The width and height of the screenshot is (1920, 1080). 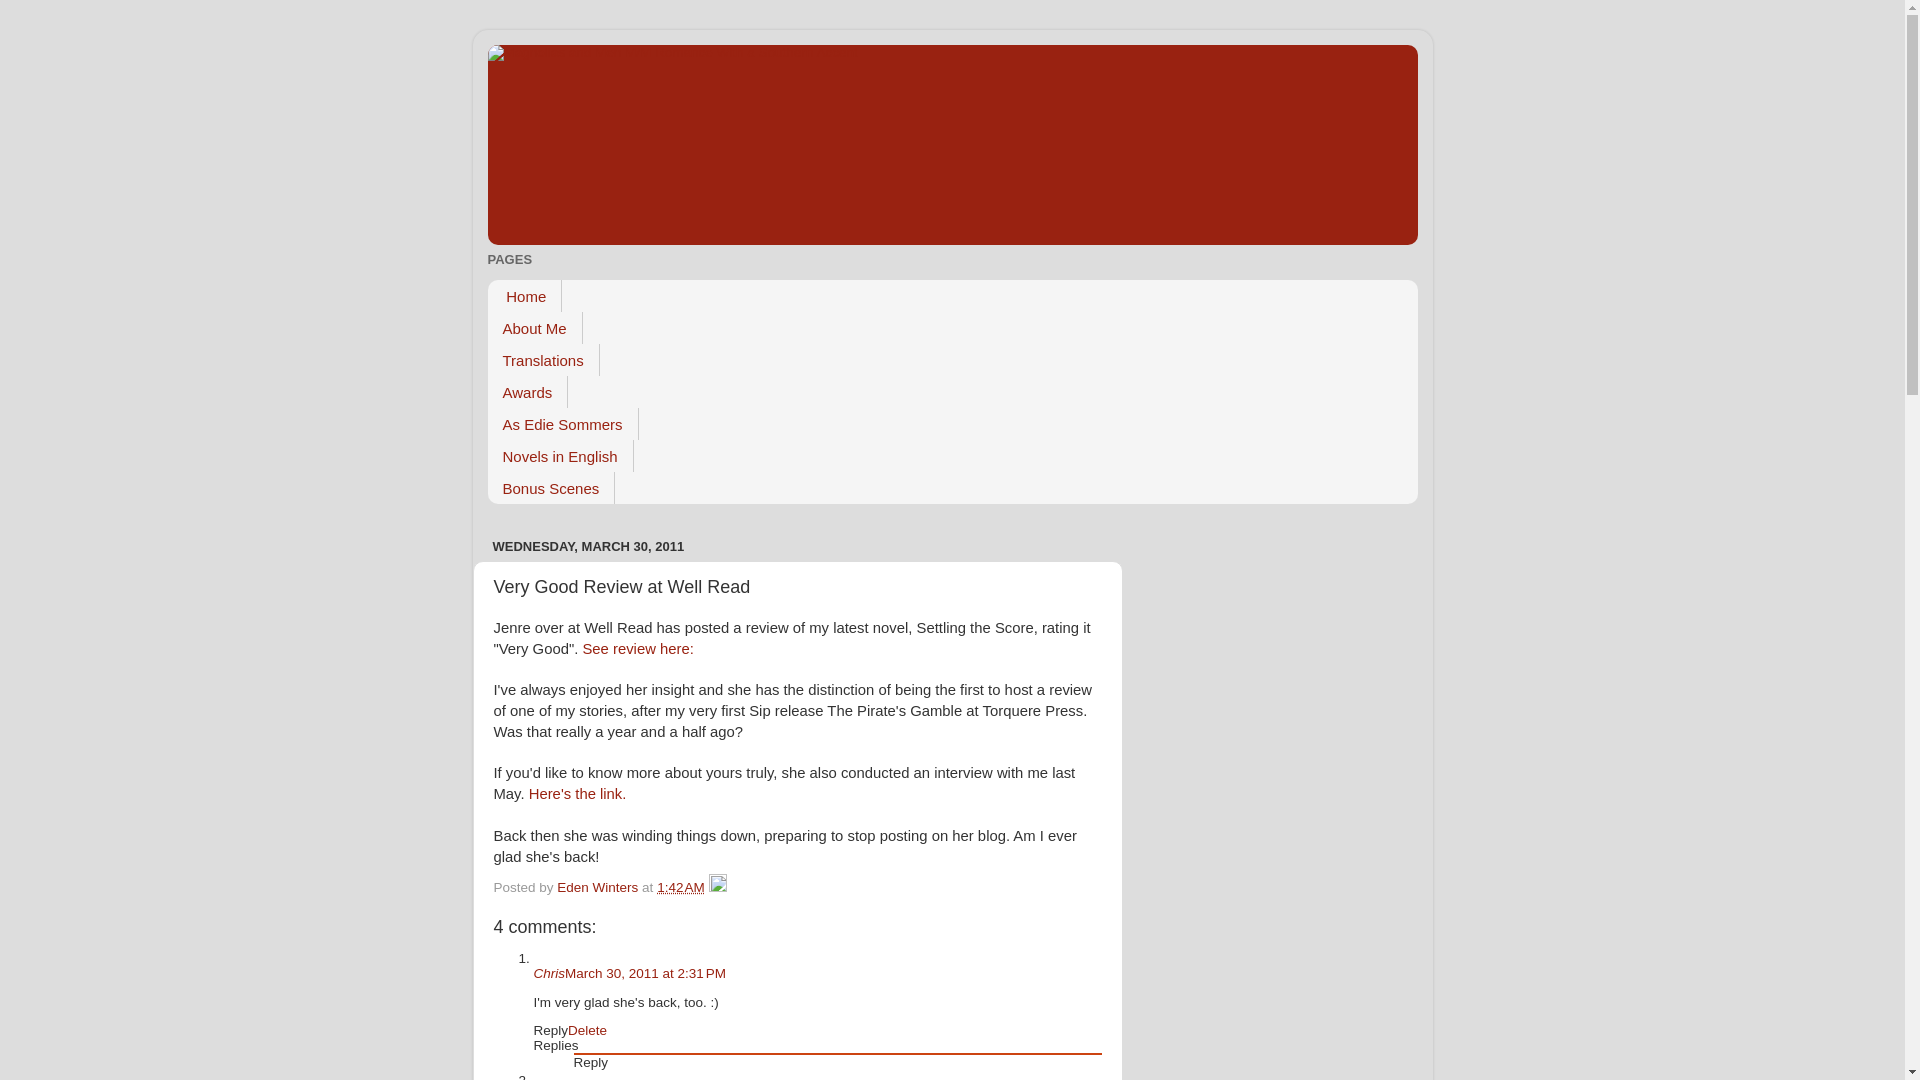 I want to click on About Me, so click(x=535, y=328).